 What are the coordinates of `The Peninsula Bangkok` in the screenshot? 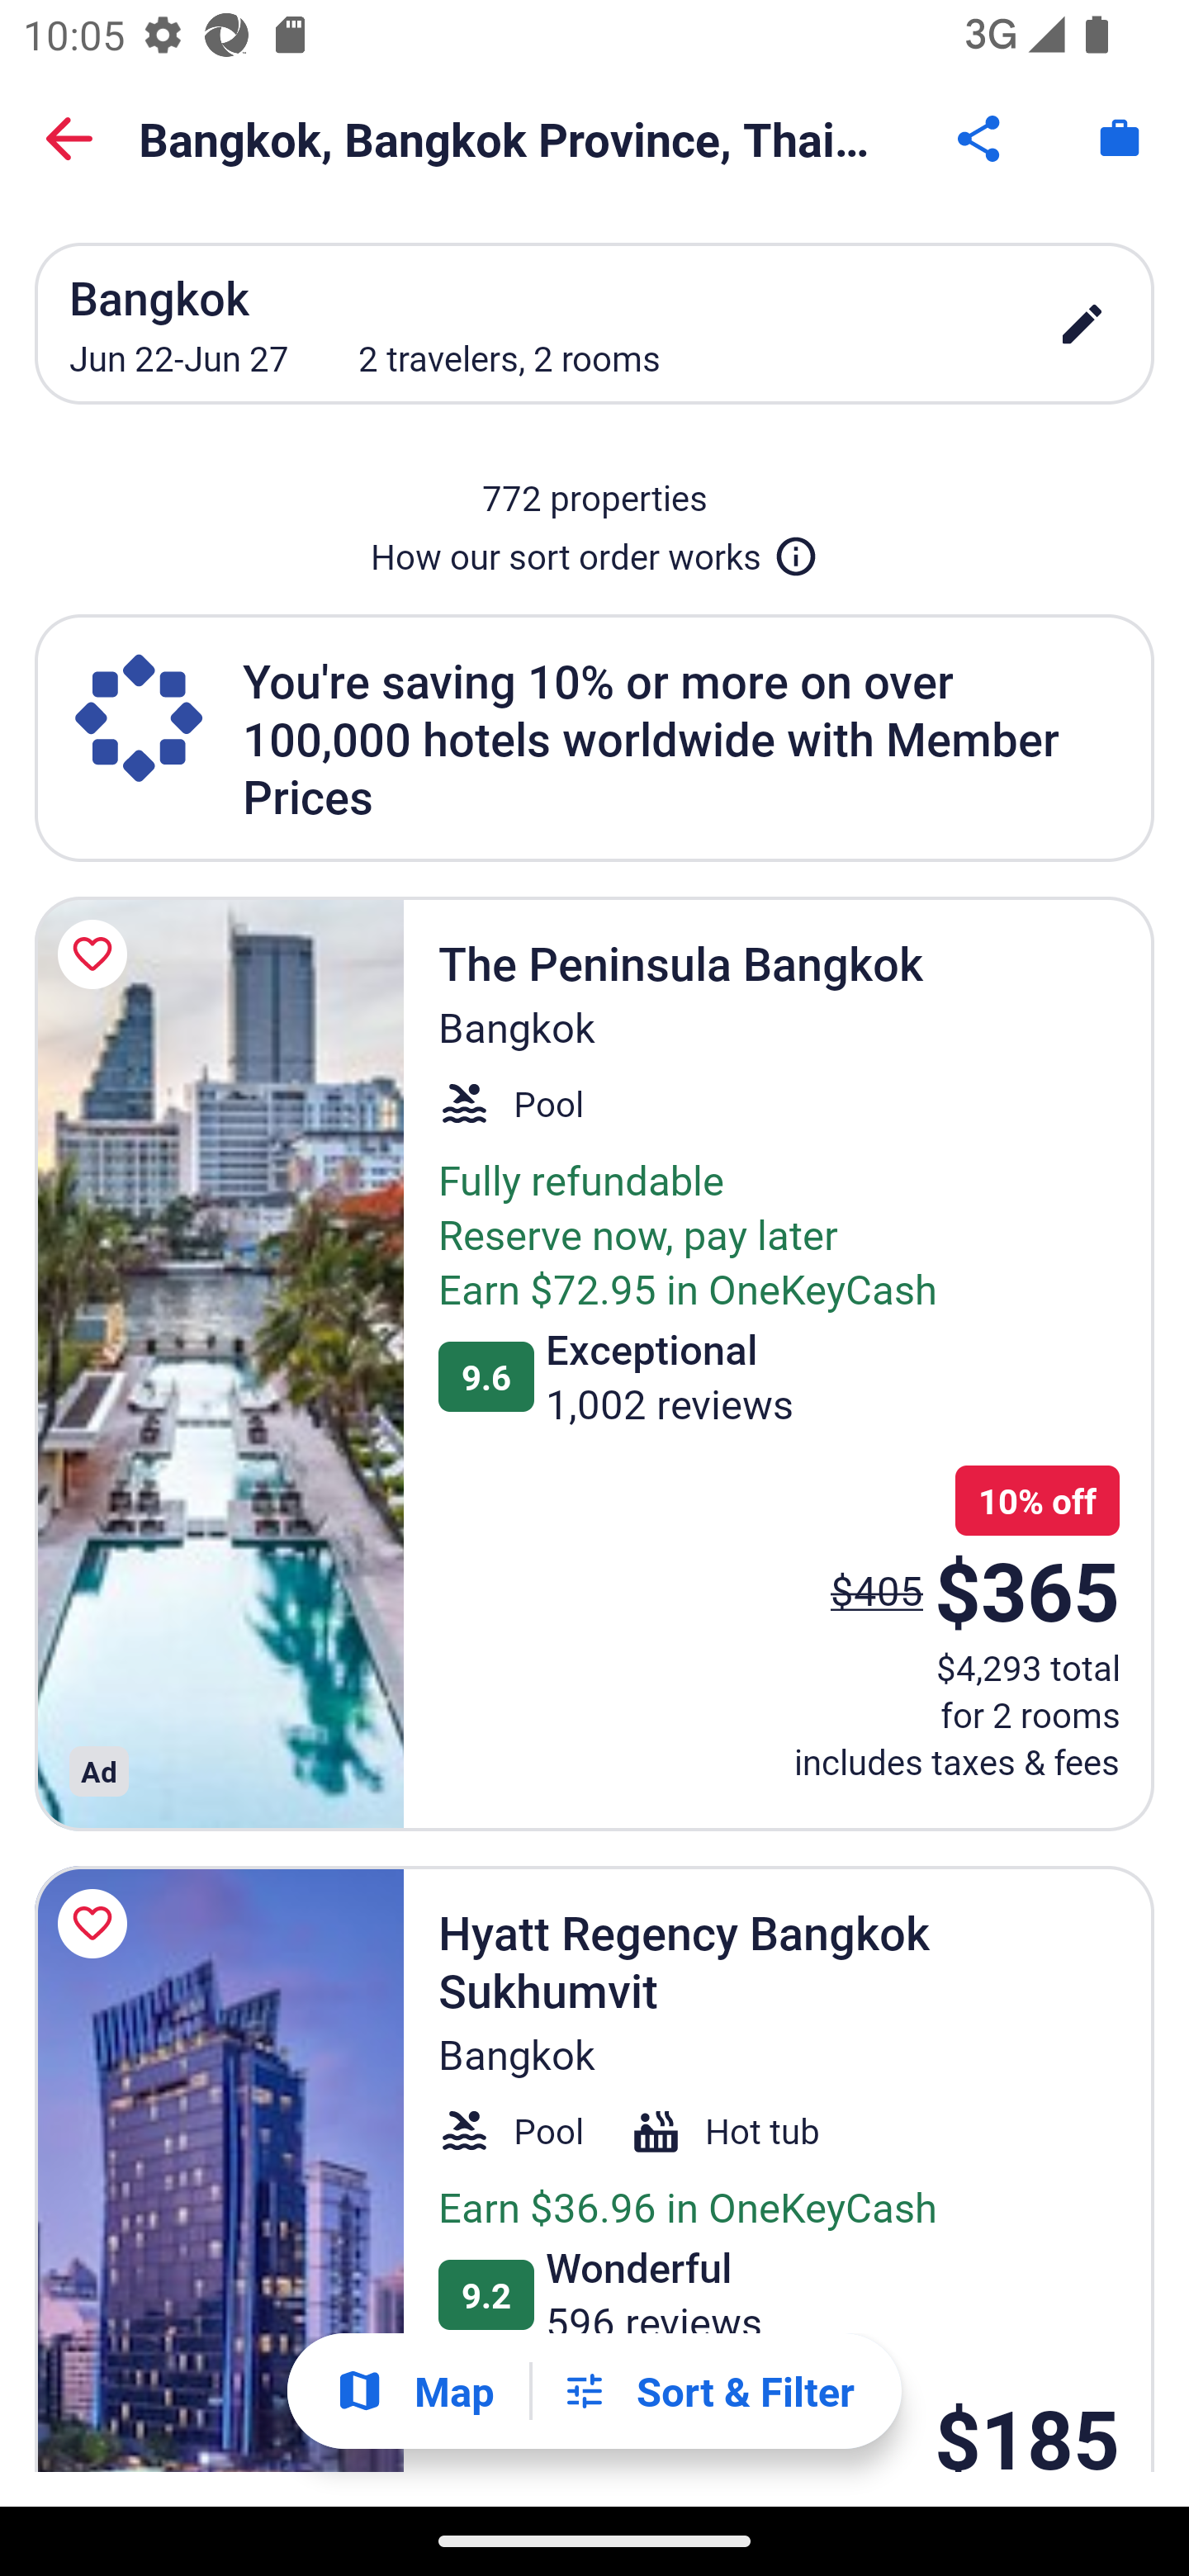 It's located at (219, 1364).